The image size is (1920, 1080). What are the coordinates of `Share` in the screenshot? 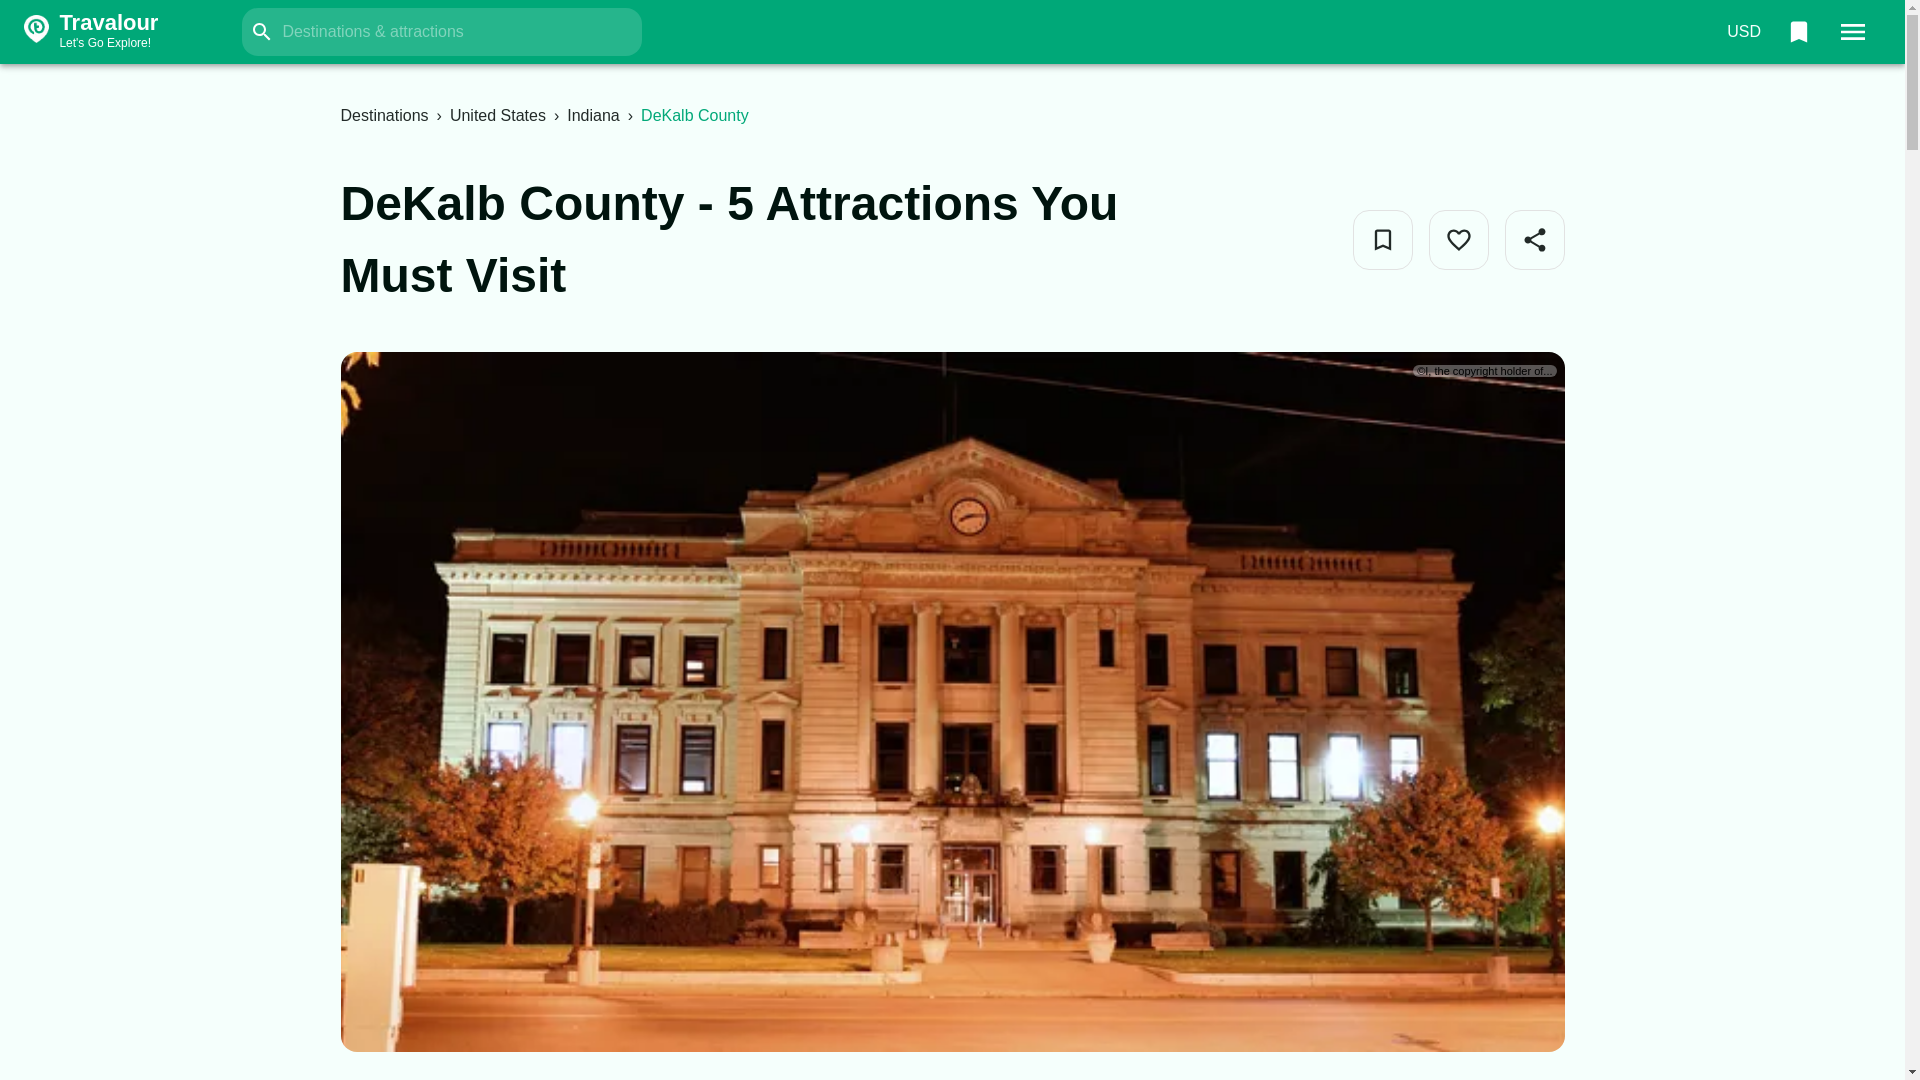 It's located at (128, 32).